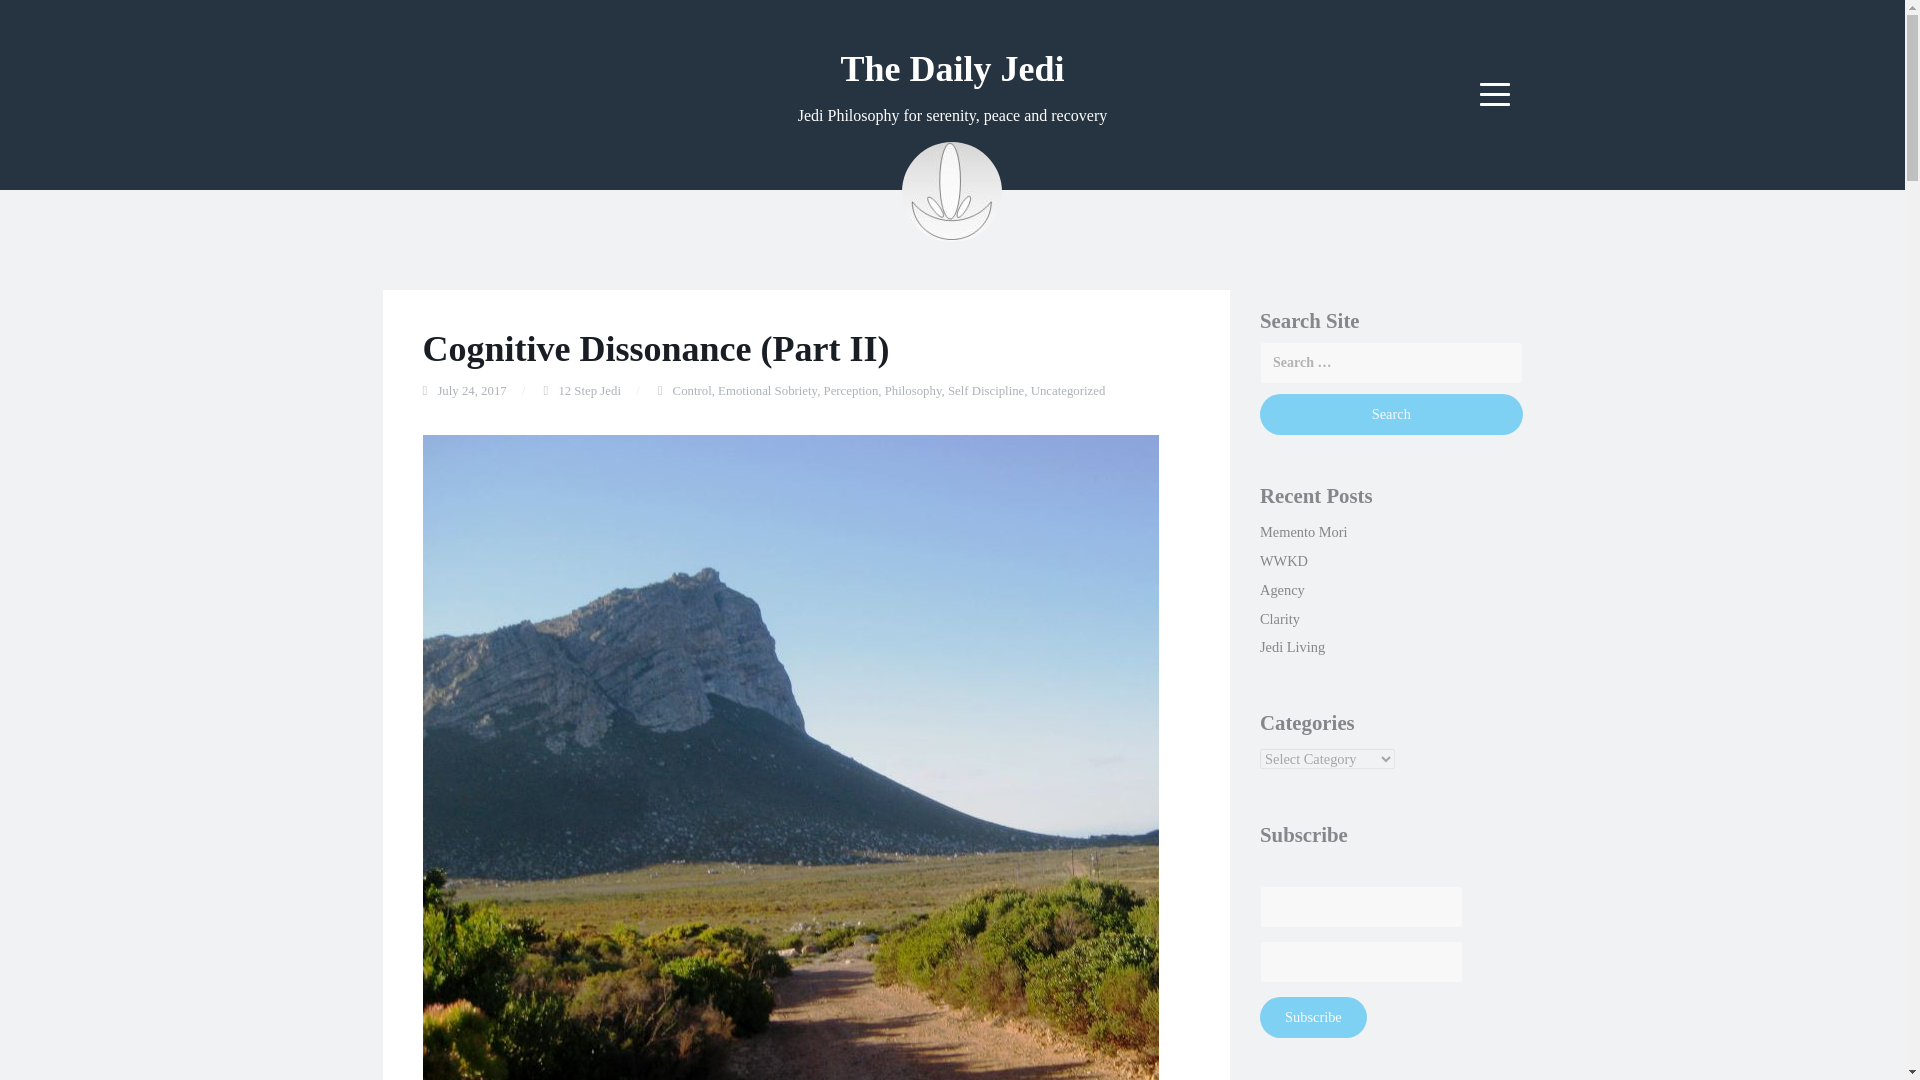 This screenshot has width=1920, height=1080. What do you see at coordinates (952, 68) in the screenshot?
I see `The Daily Jedi` at bounding box center [952, 68].